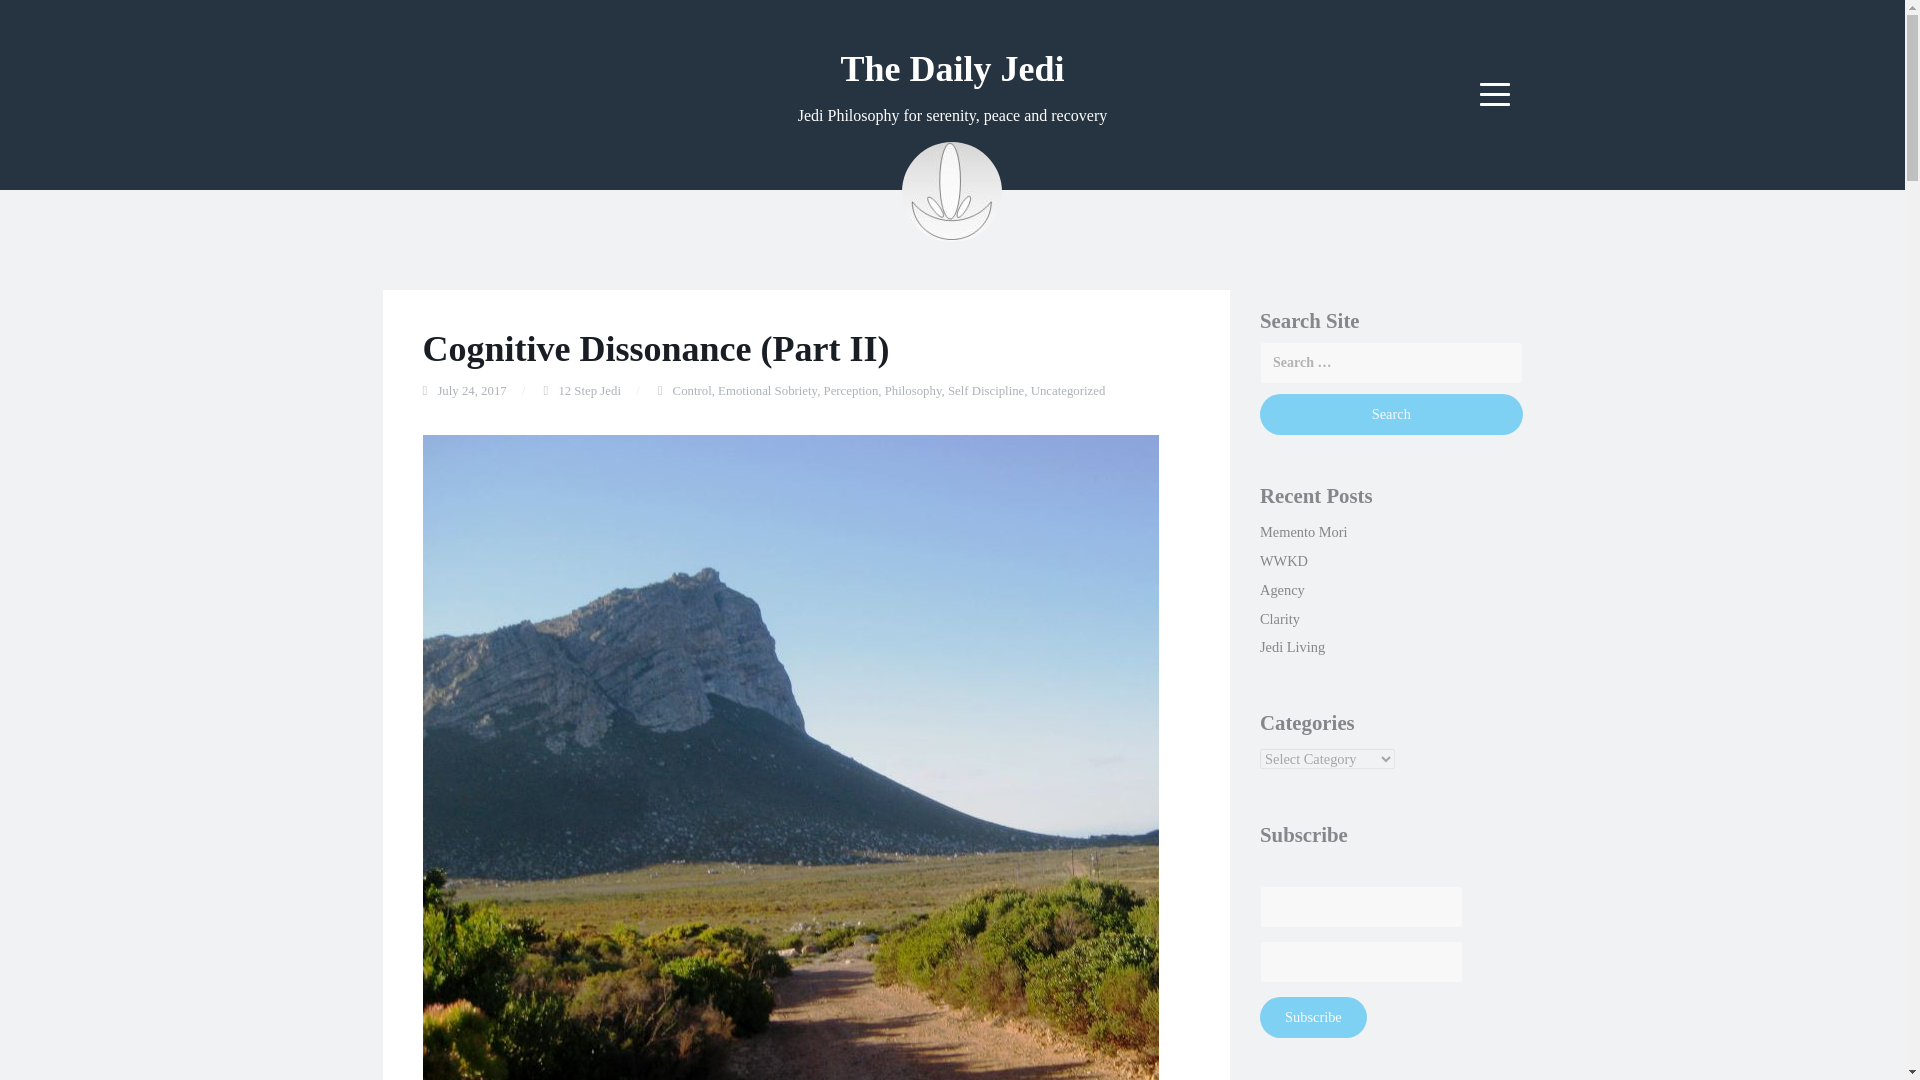 This screenshot has width=1920, height=1080. What do you see at coordinates (952, 68) in the screenshot?
I see `The Daily Jedi` at bounding box center [952, 68].